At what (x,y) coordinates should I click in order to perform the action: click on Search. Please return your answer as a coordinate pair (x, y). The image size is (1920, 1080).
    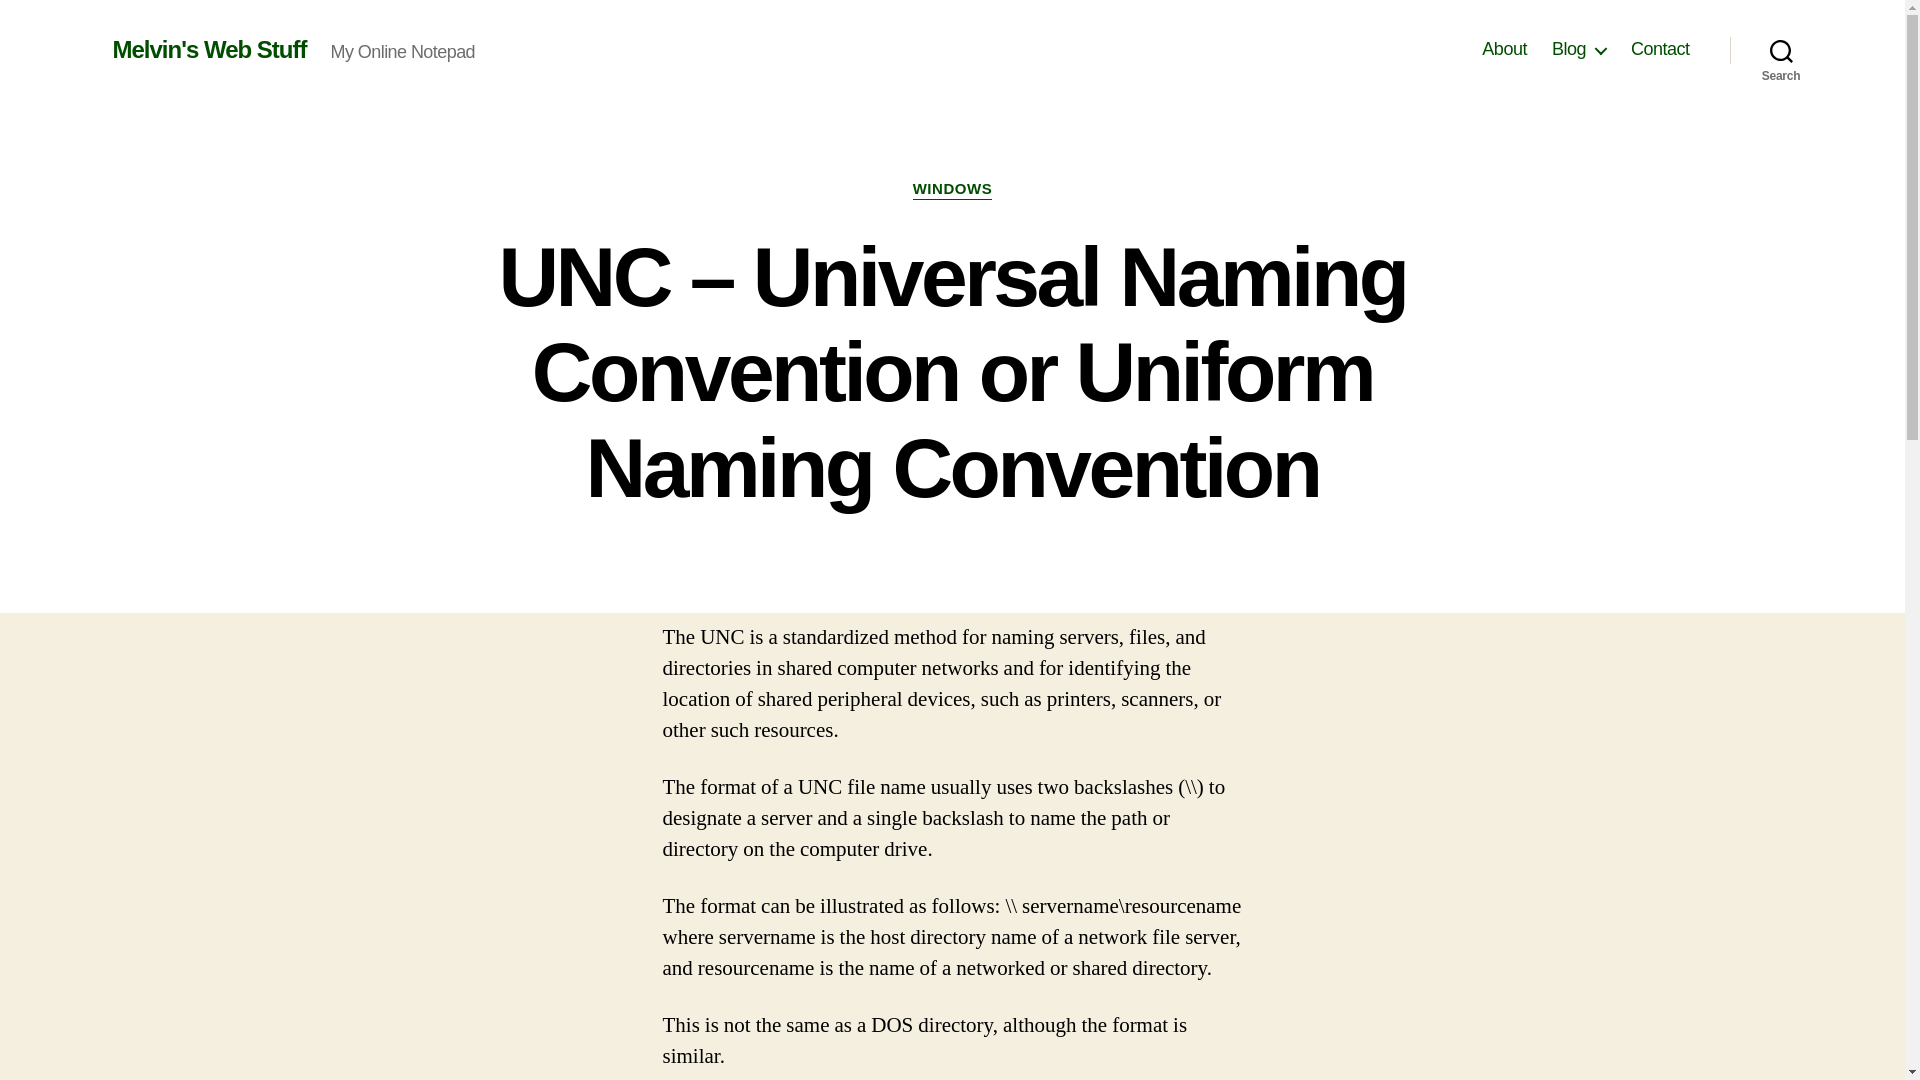
    Looking at the image, I should click on (1781, 50).